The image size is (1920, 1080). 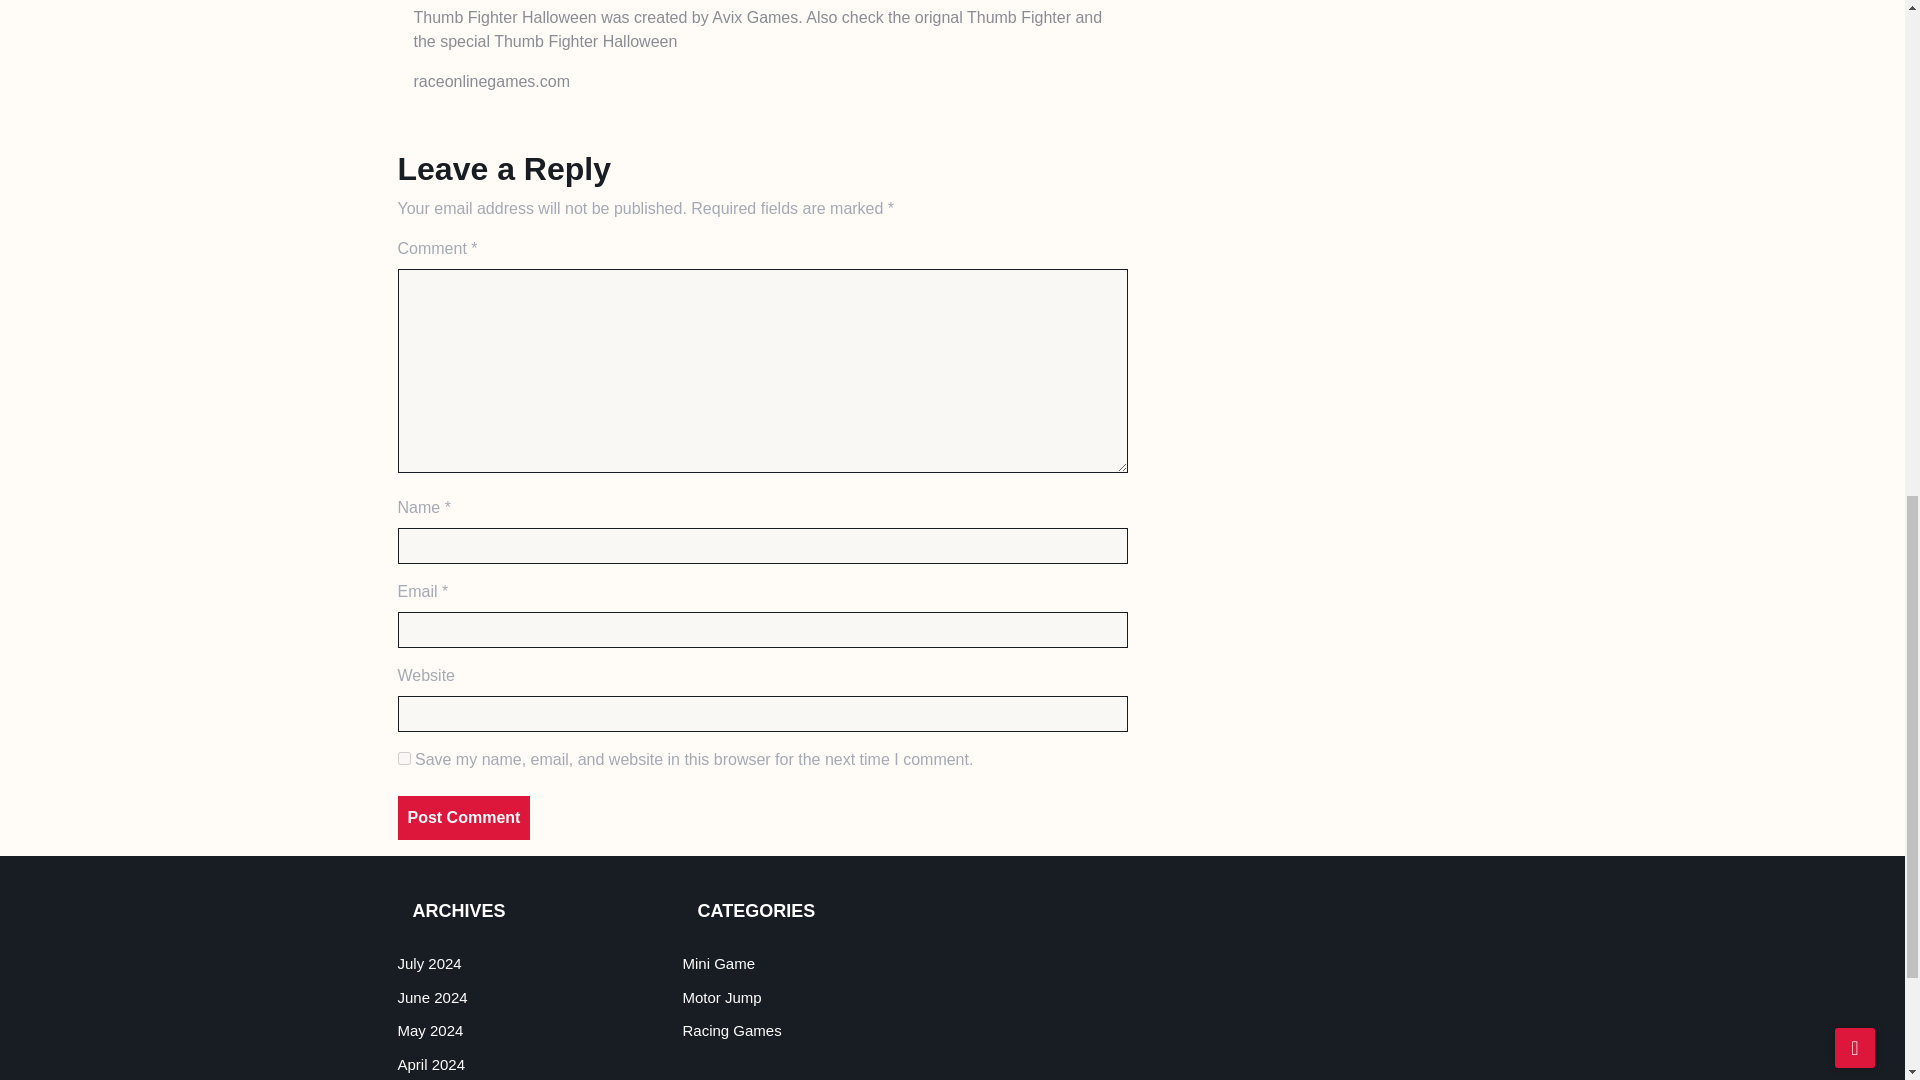 I want to click on Post Comment, so click(x=464, y=818).